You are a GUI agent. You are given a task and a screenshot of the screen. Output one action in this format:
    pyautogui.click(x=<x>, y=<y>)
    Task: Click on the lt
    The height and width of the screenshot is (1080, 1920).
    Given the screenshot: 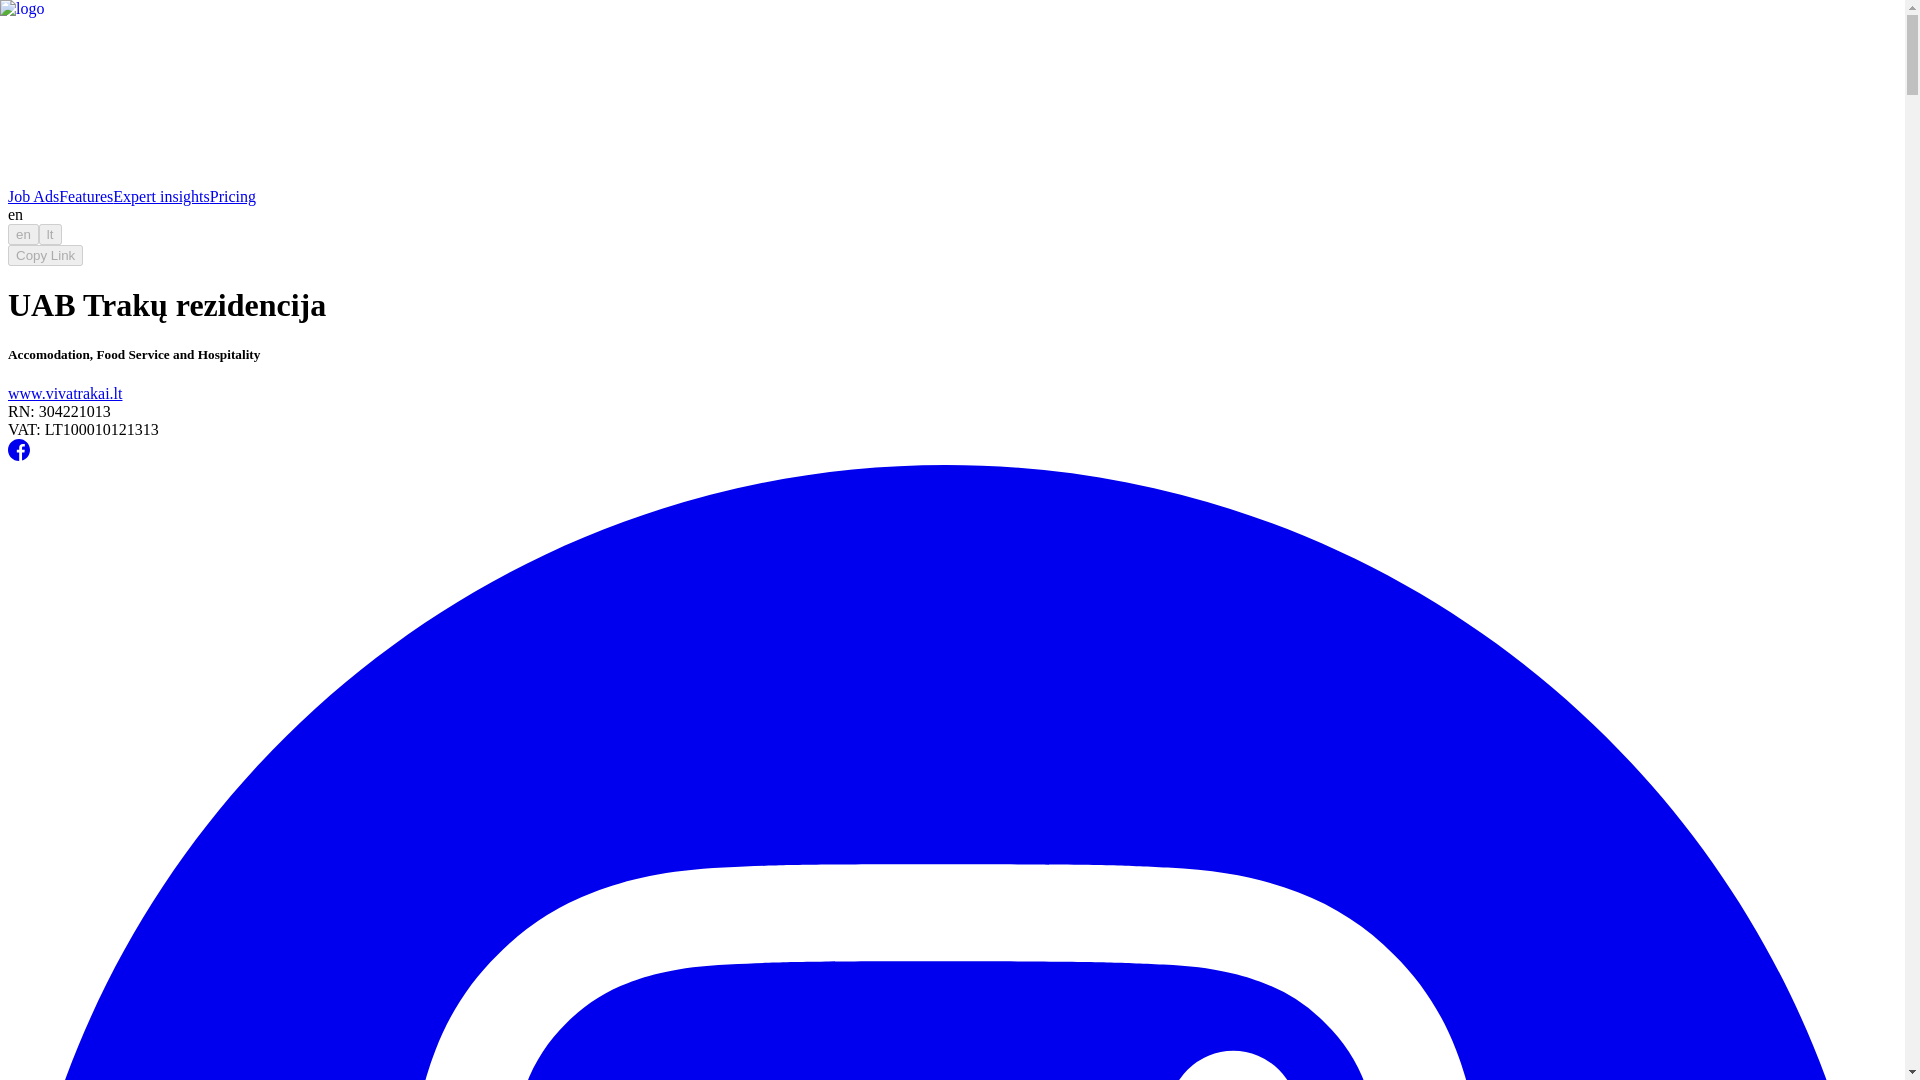 What is the action you would take?
    pyautogui.click(x=50, y=234)
    